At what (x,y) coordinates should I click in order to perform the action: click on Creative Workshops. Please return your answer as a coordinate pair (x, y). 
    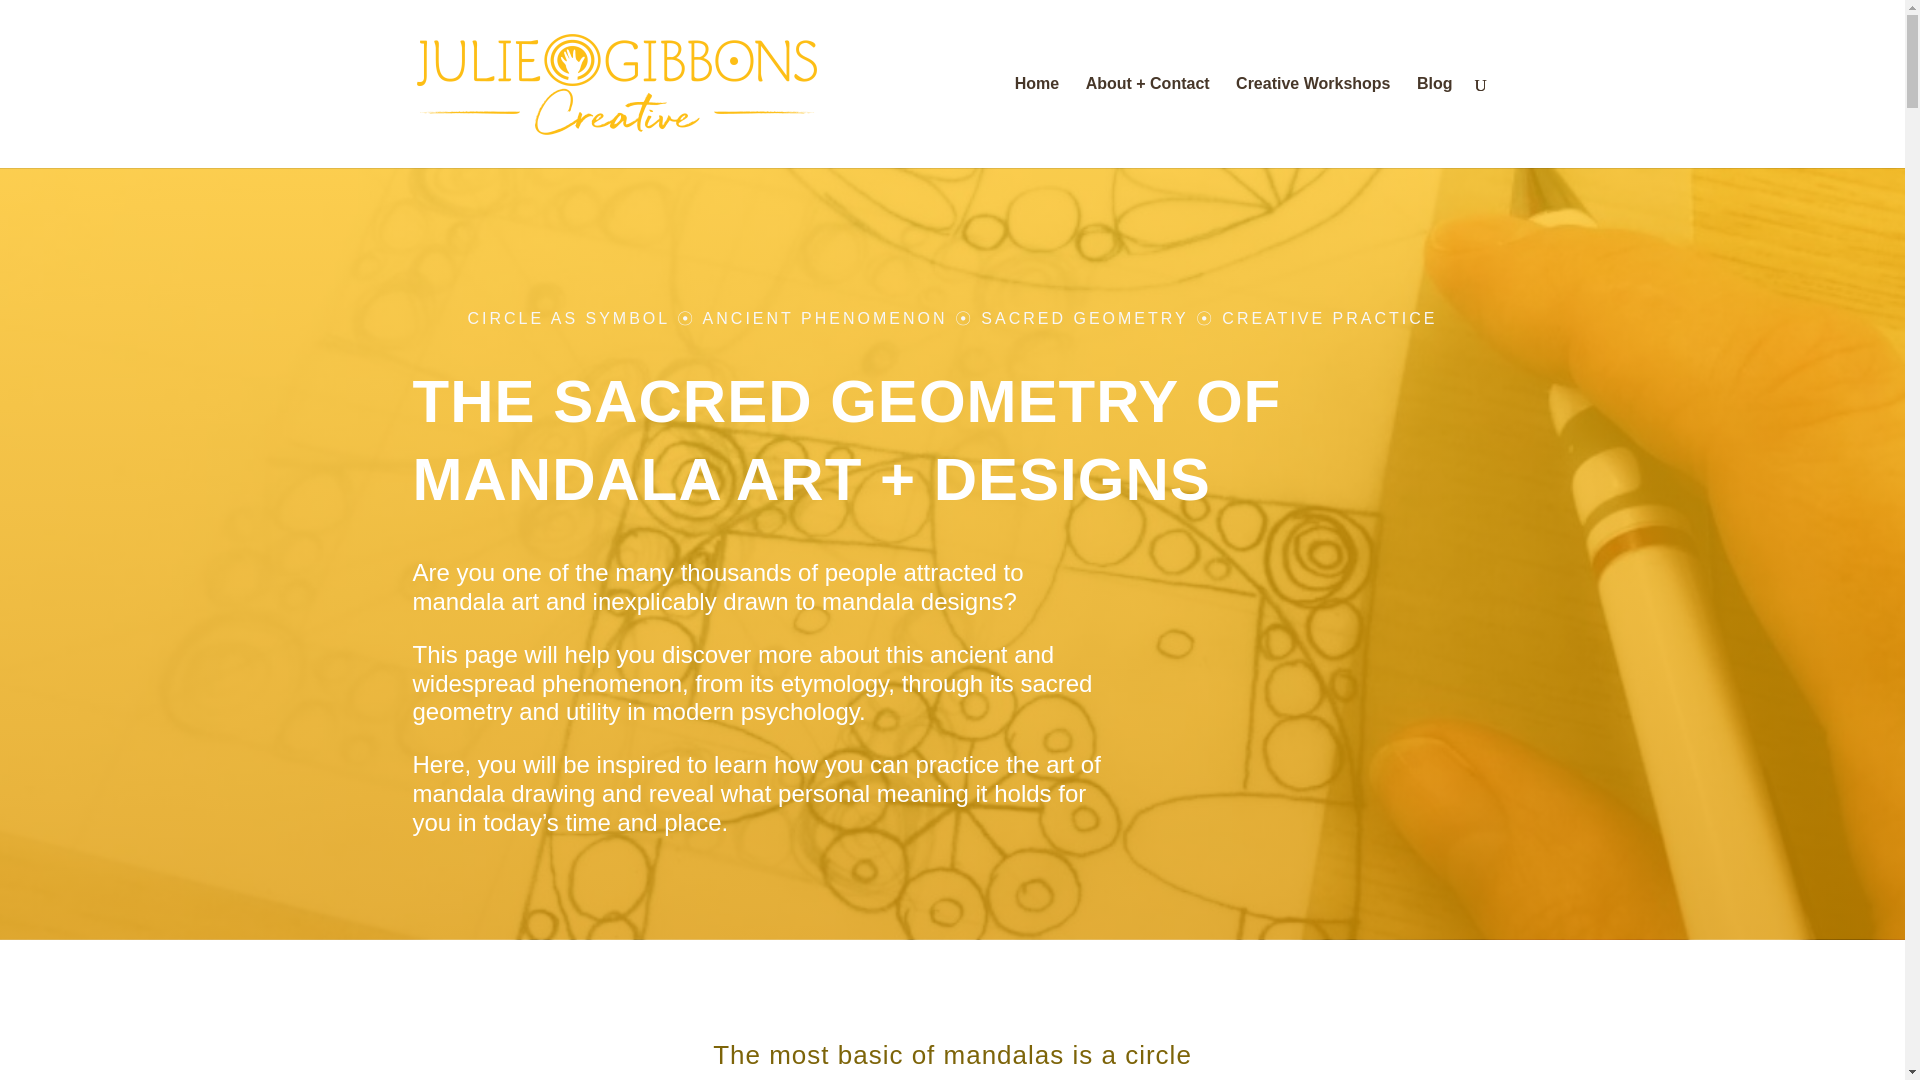
    Looking at the image, I should click on (1313, 122).